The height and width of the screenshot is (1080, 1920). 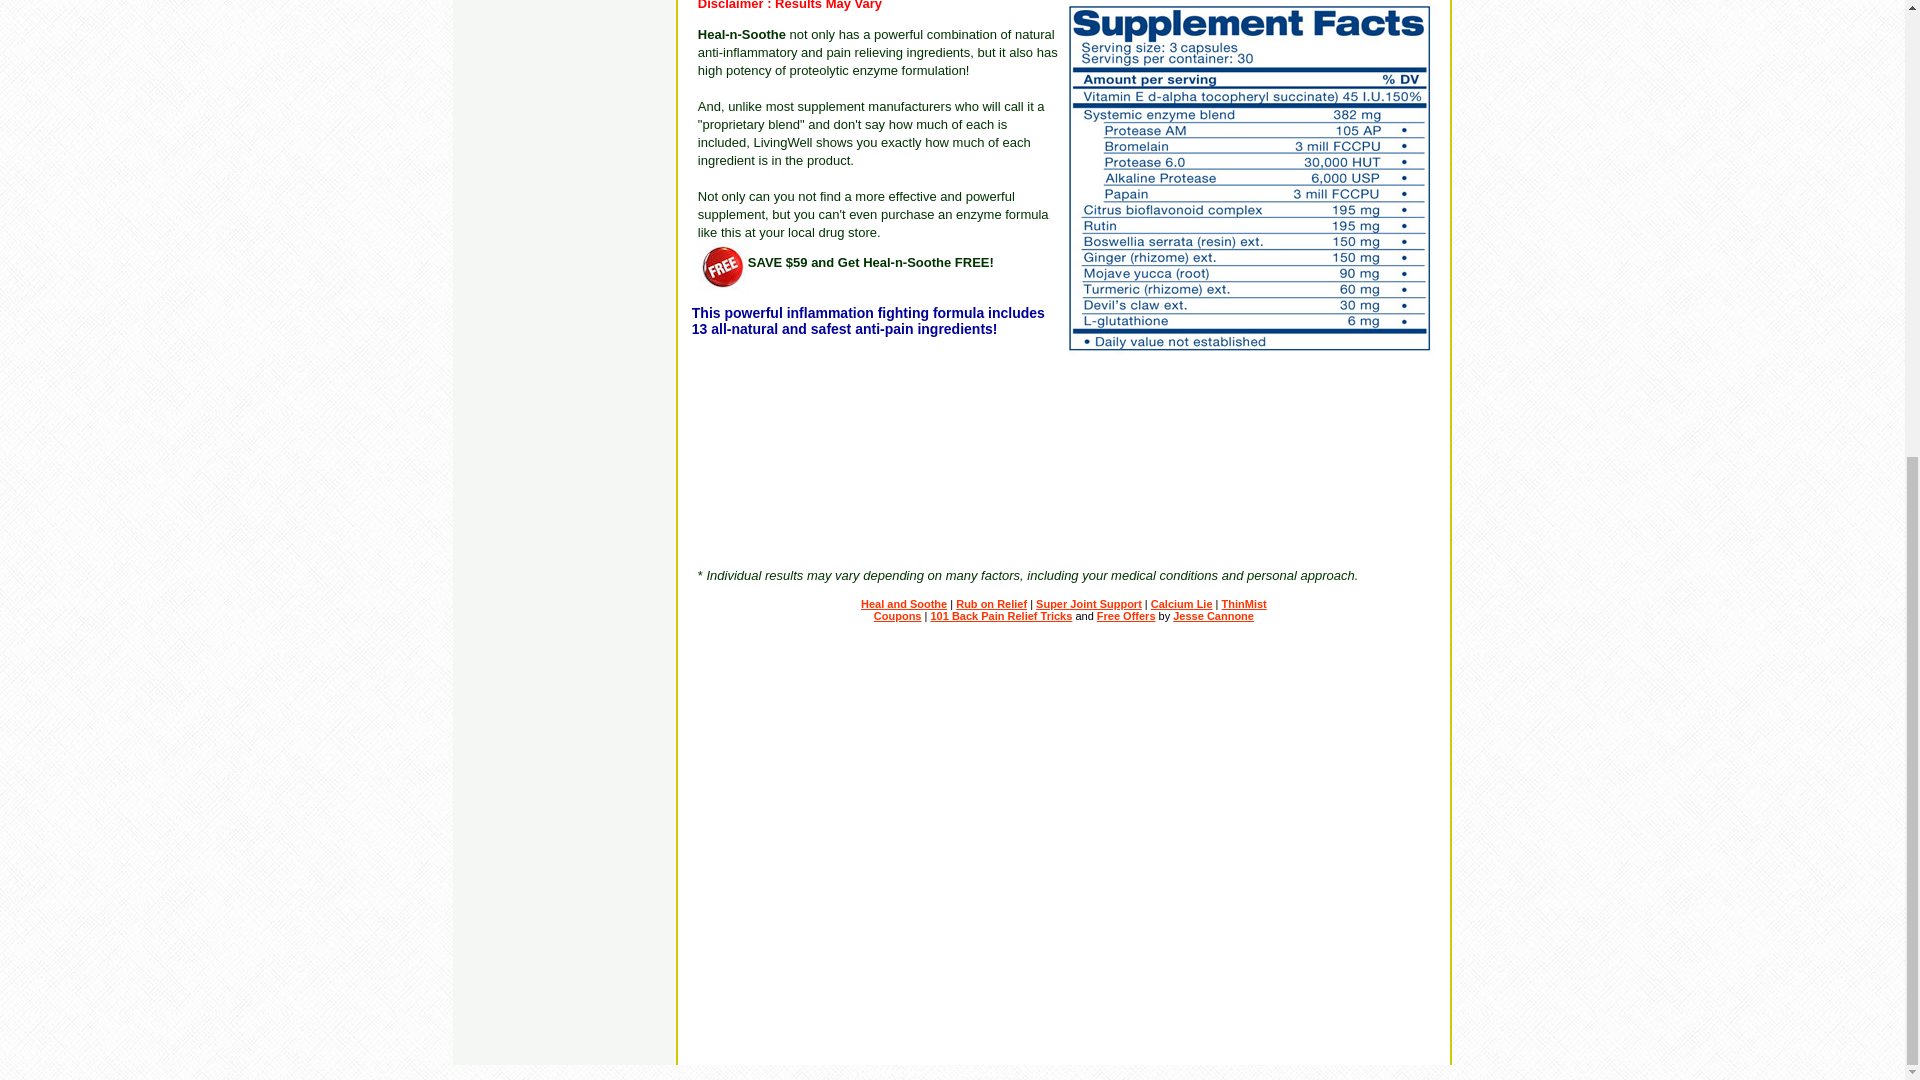 I want to click on Advertisement, so click(x=1052, y=509).